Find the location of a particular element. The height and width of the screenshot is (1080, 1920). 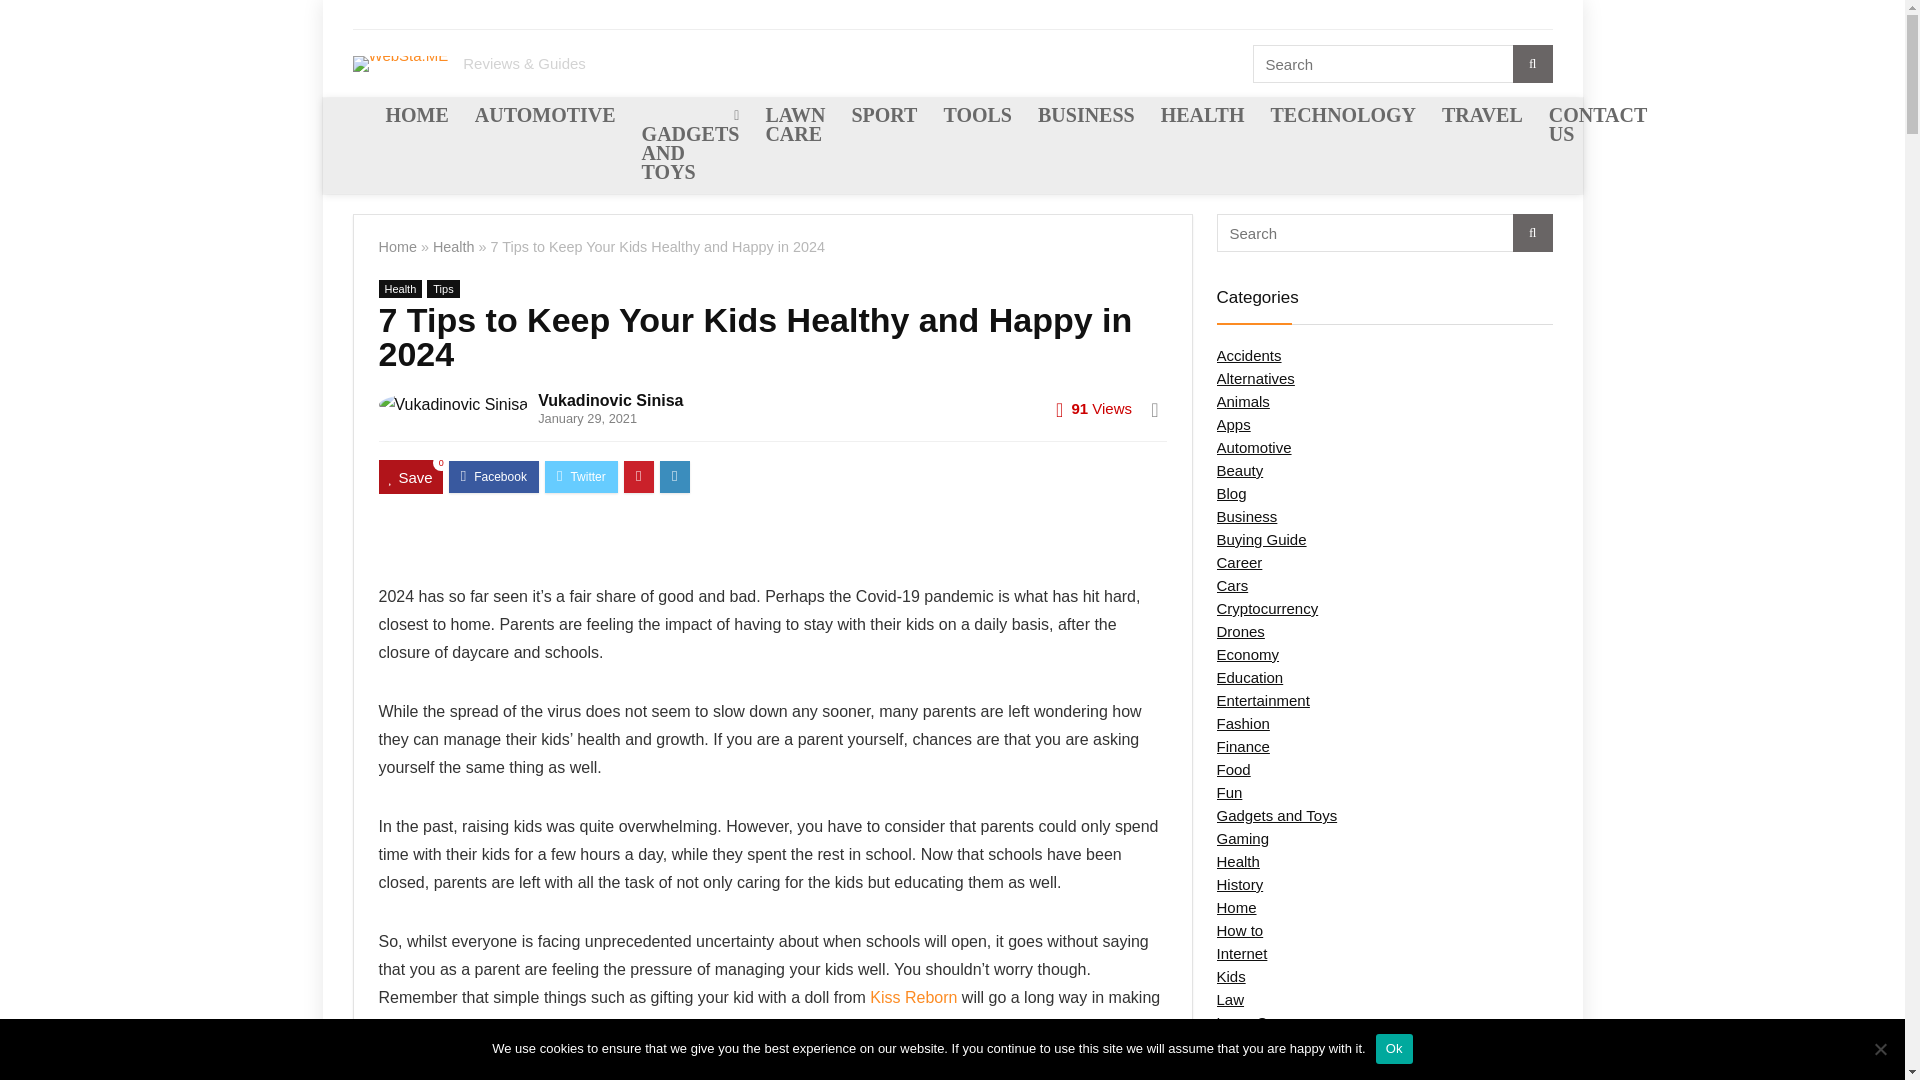

SPORT is located at coordinates (883, 117).